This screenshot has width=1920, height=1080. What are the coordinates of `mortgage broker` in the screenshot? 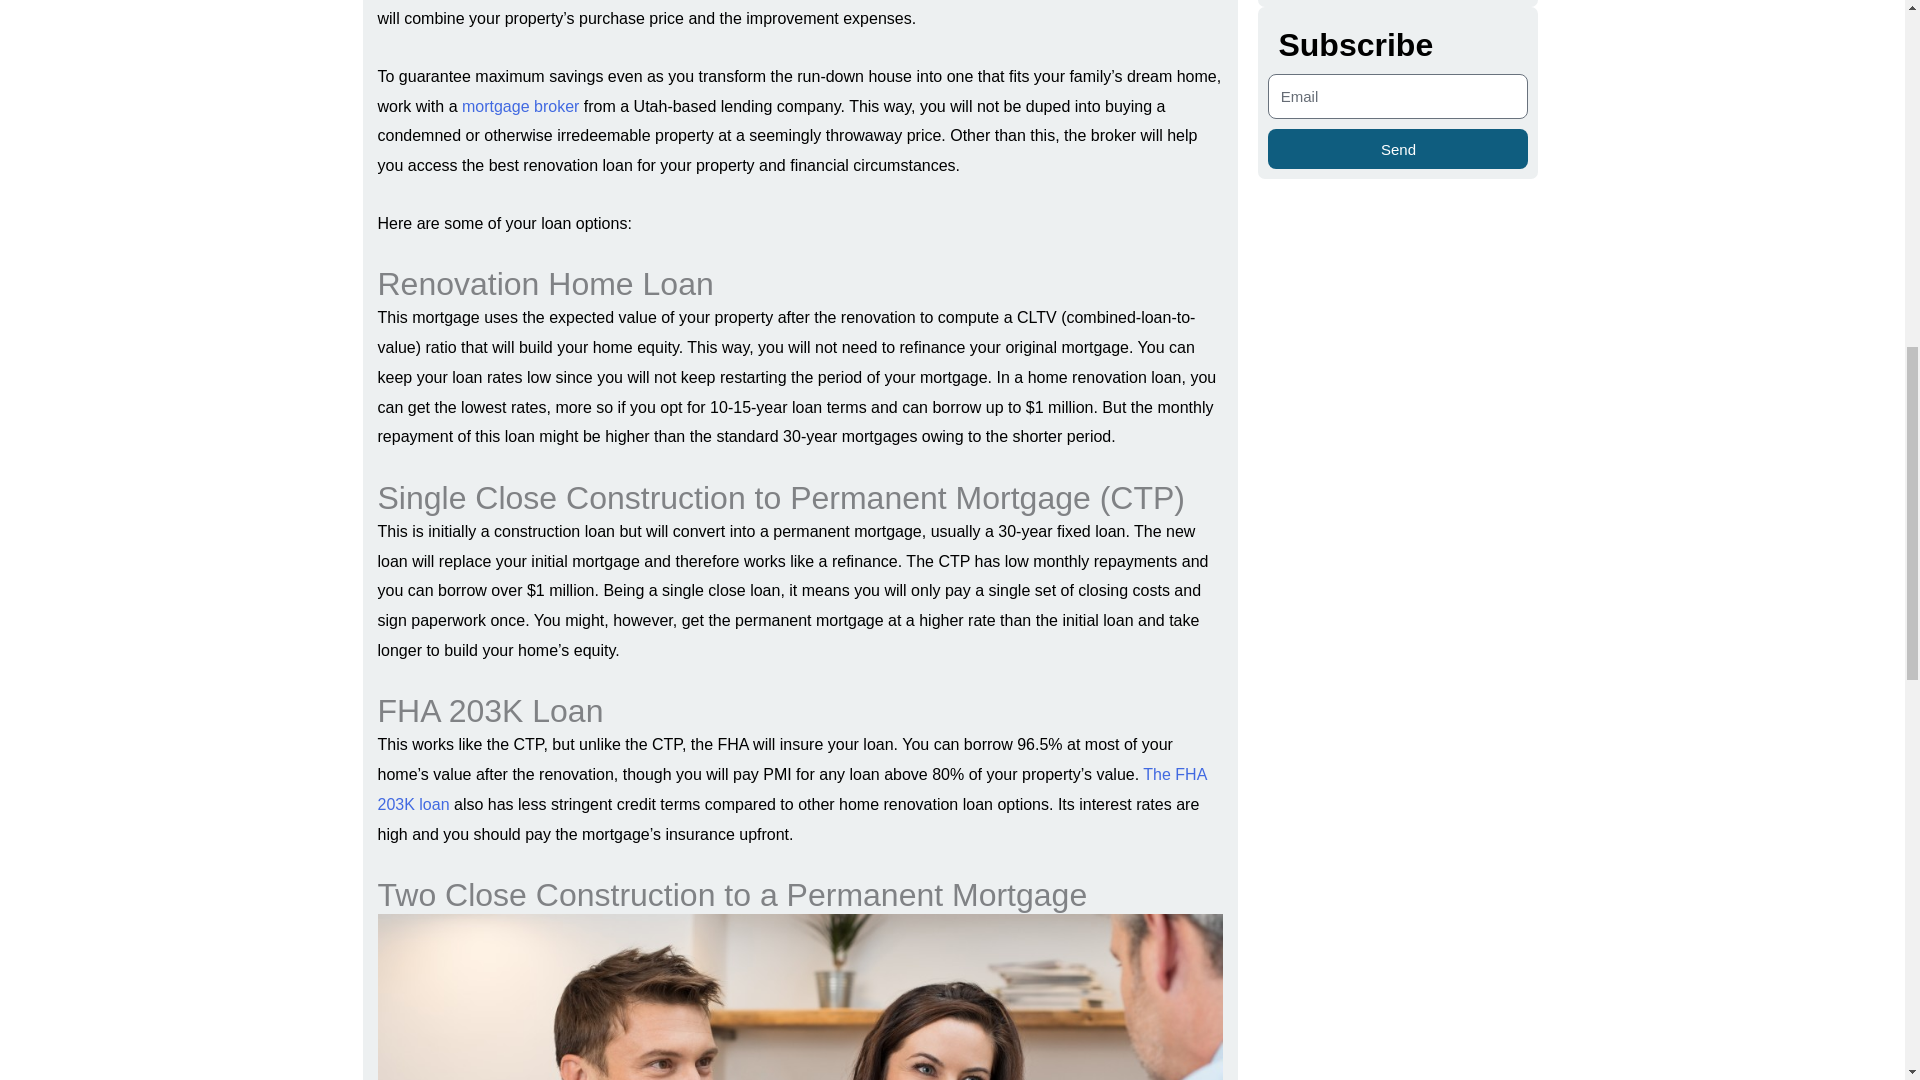 It's located at (520, 106).